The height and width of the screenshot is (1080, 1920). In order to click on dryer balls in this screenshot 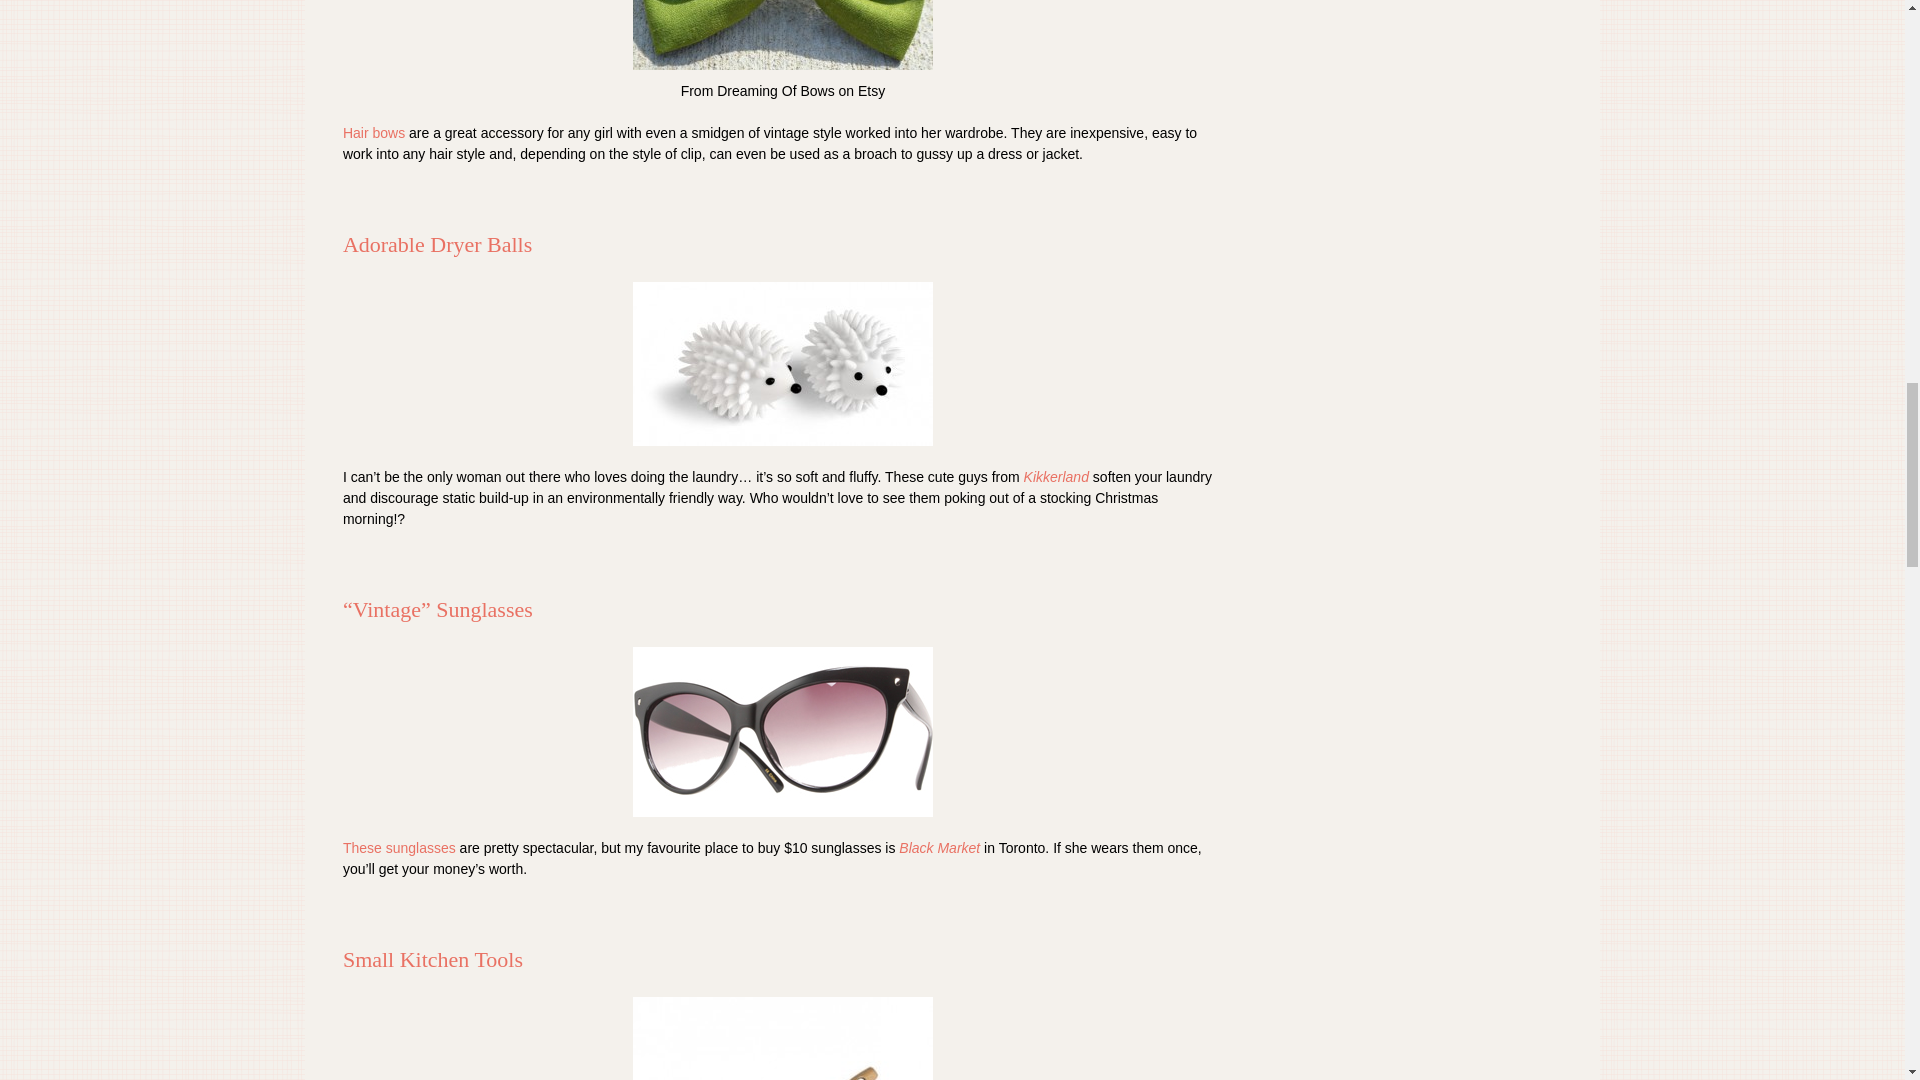, I will do `click(783, 364)`.